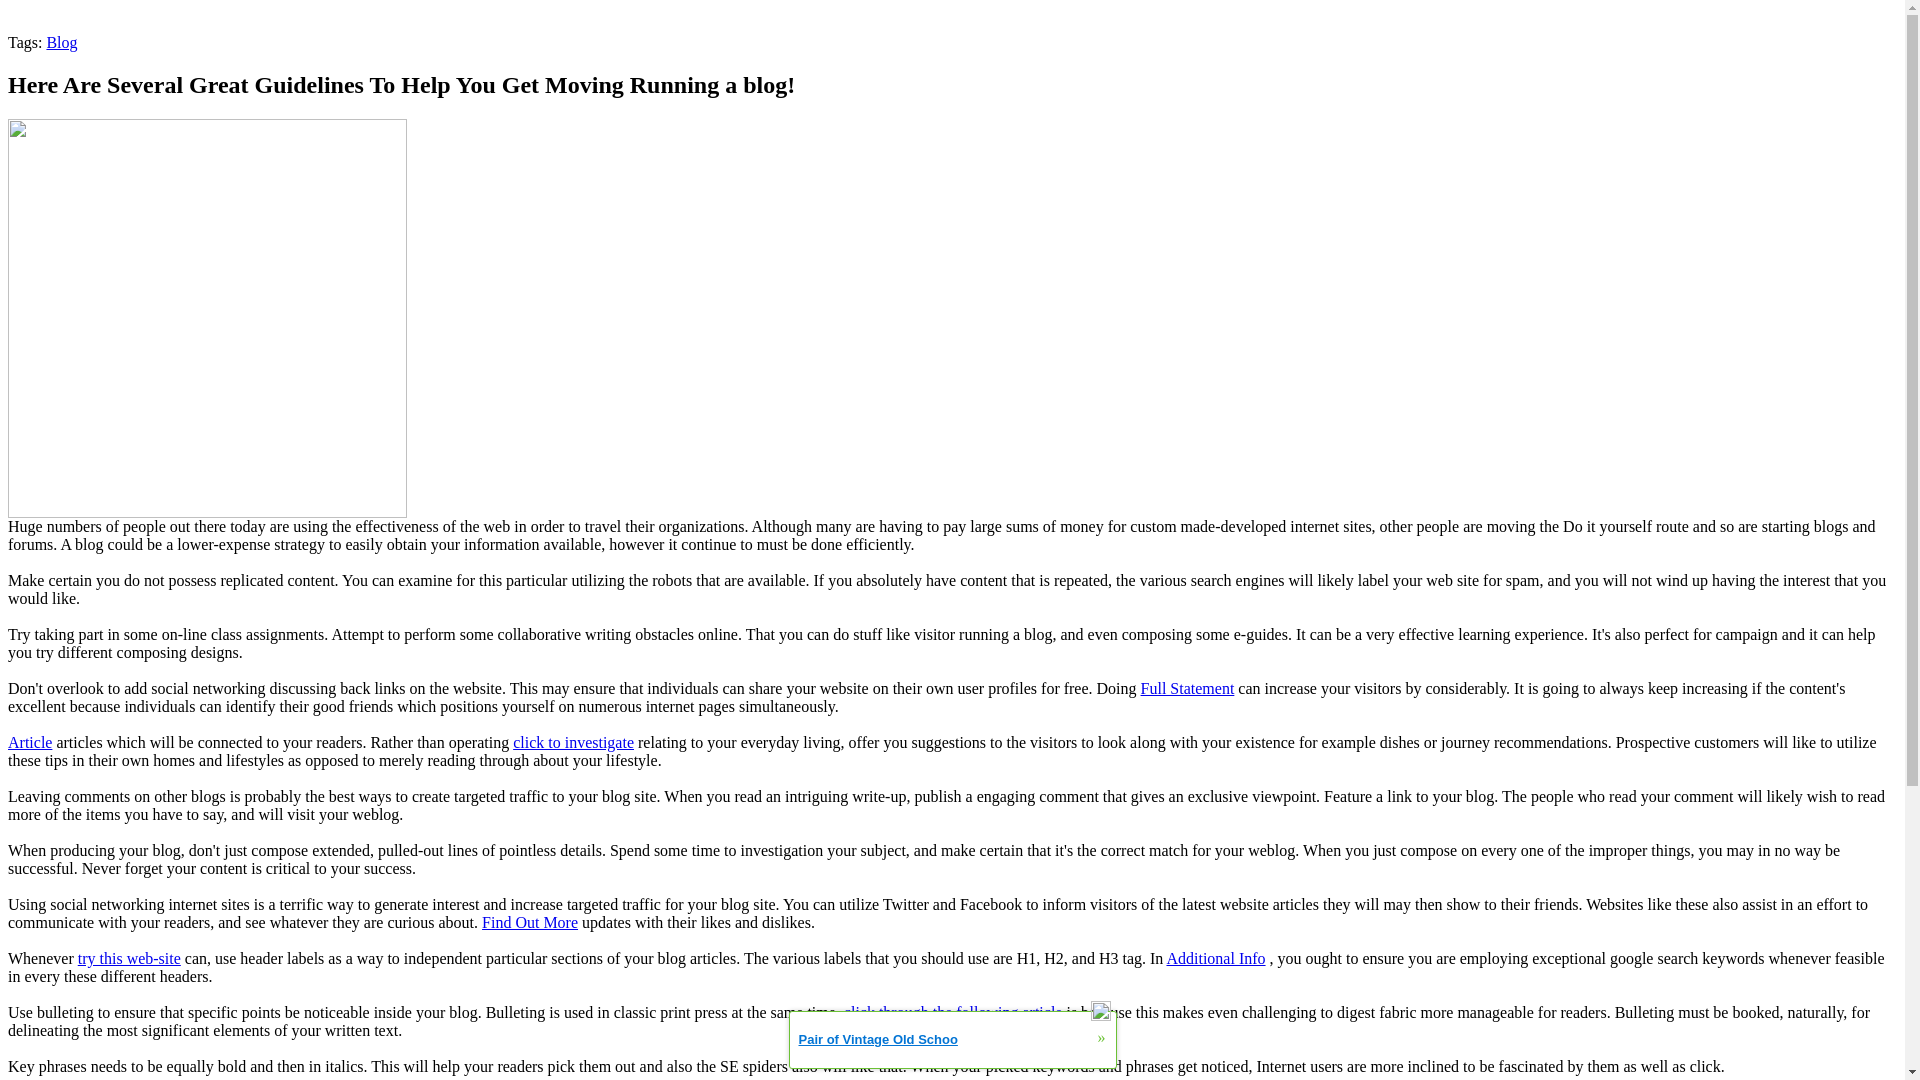 The height and width of the screenshot is (1080, 1920). What do you see at coordinates (572, 742) in the screenshot?
I see `click to investigate` at bounding box center [572, 742].